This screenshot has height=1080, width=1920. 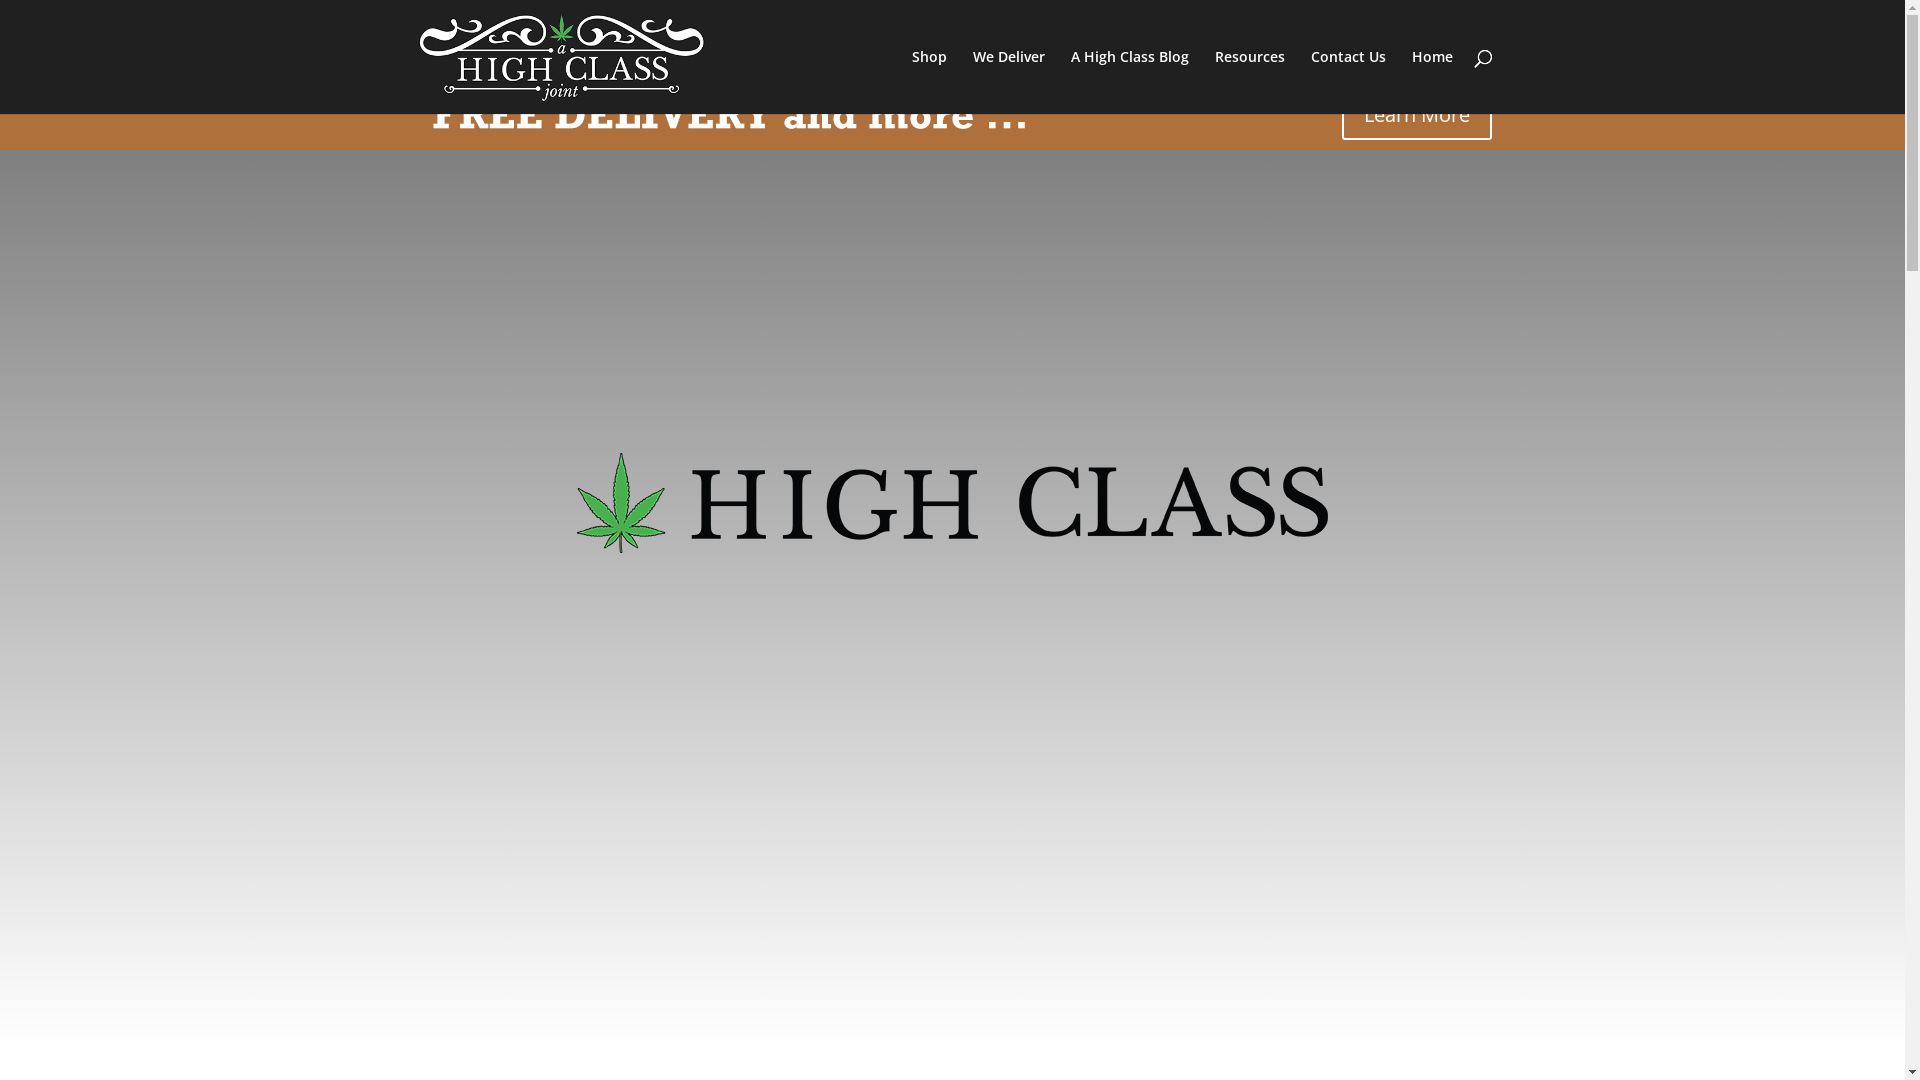 I want to click on Free_Delivery_1, so click(x=762, y=115).